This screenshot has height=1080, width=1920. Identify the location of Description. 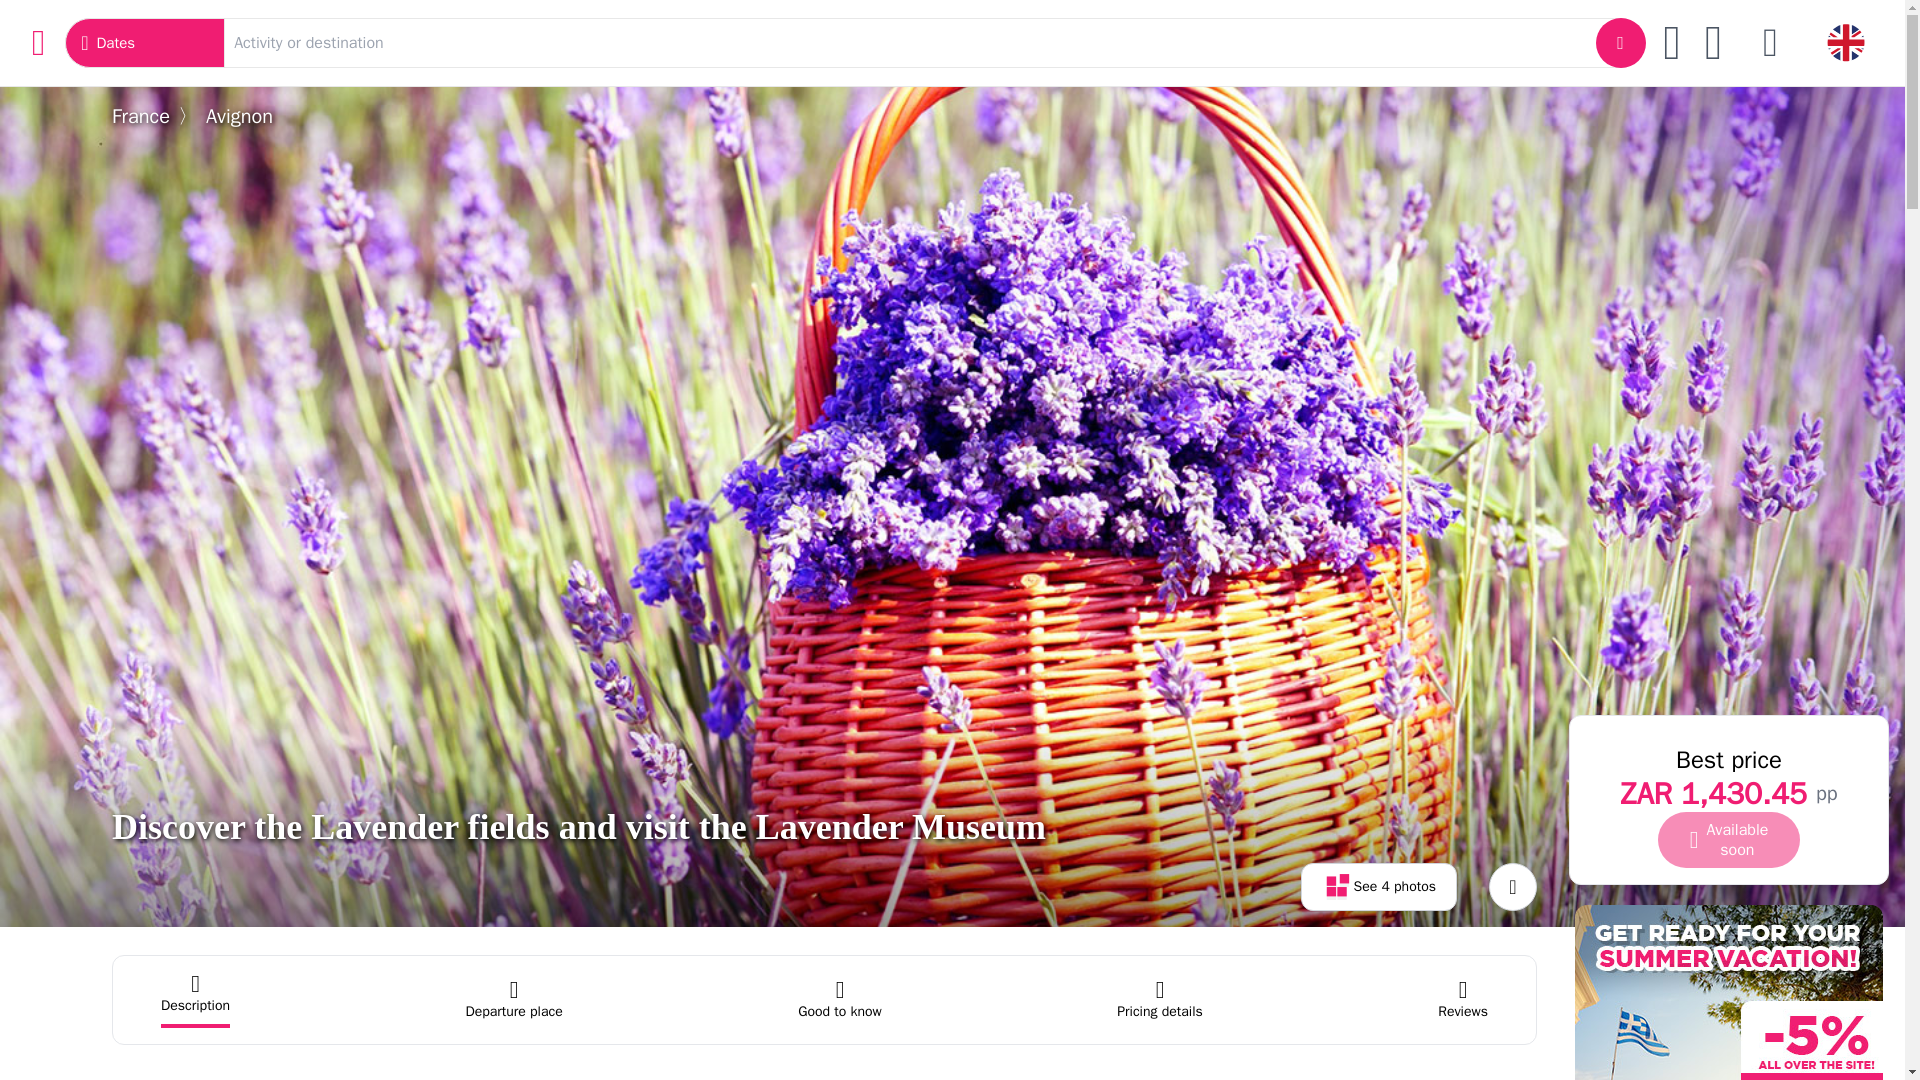
(196, 1000).